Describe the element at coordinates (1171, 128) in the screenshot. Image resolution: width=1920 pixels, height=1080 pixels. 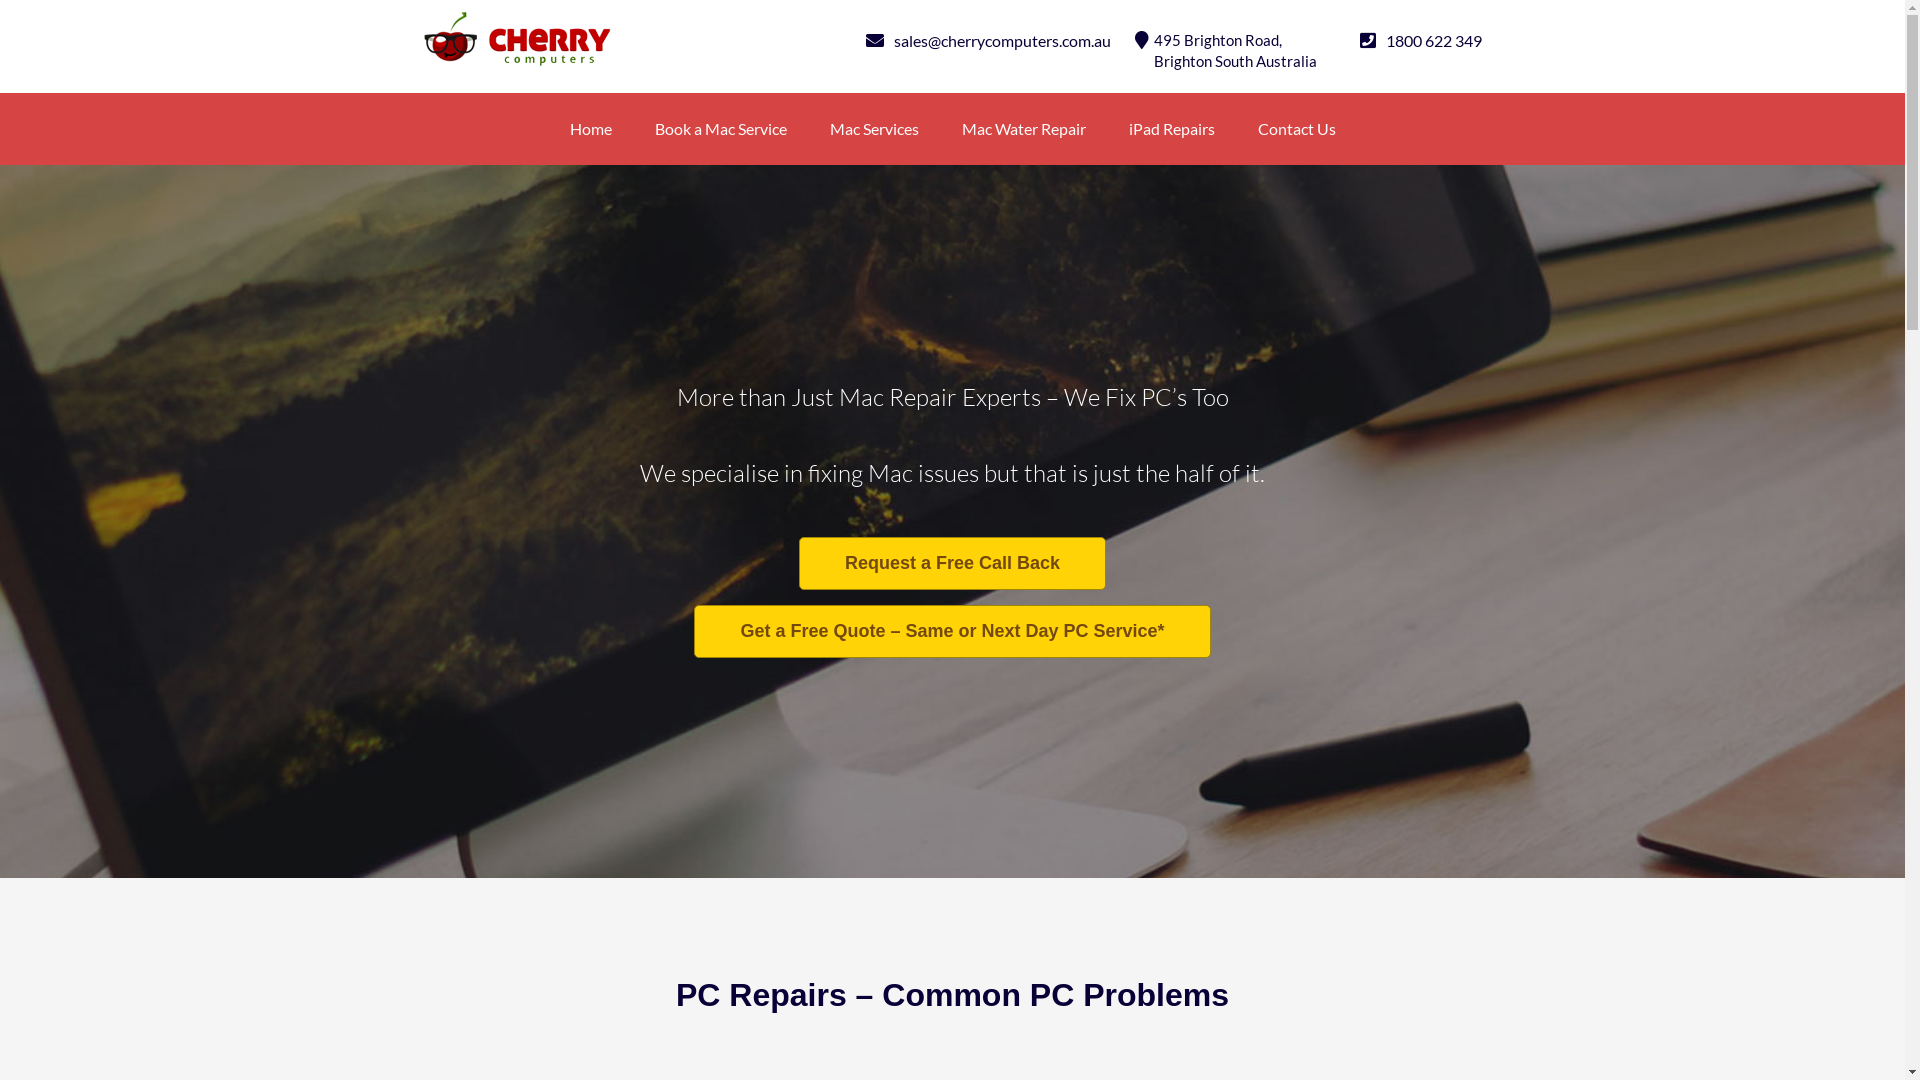
I see `iPad Repairs` at that location.